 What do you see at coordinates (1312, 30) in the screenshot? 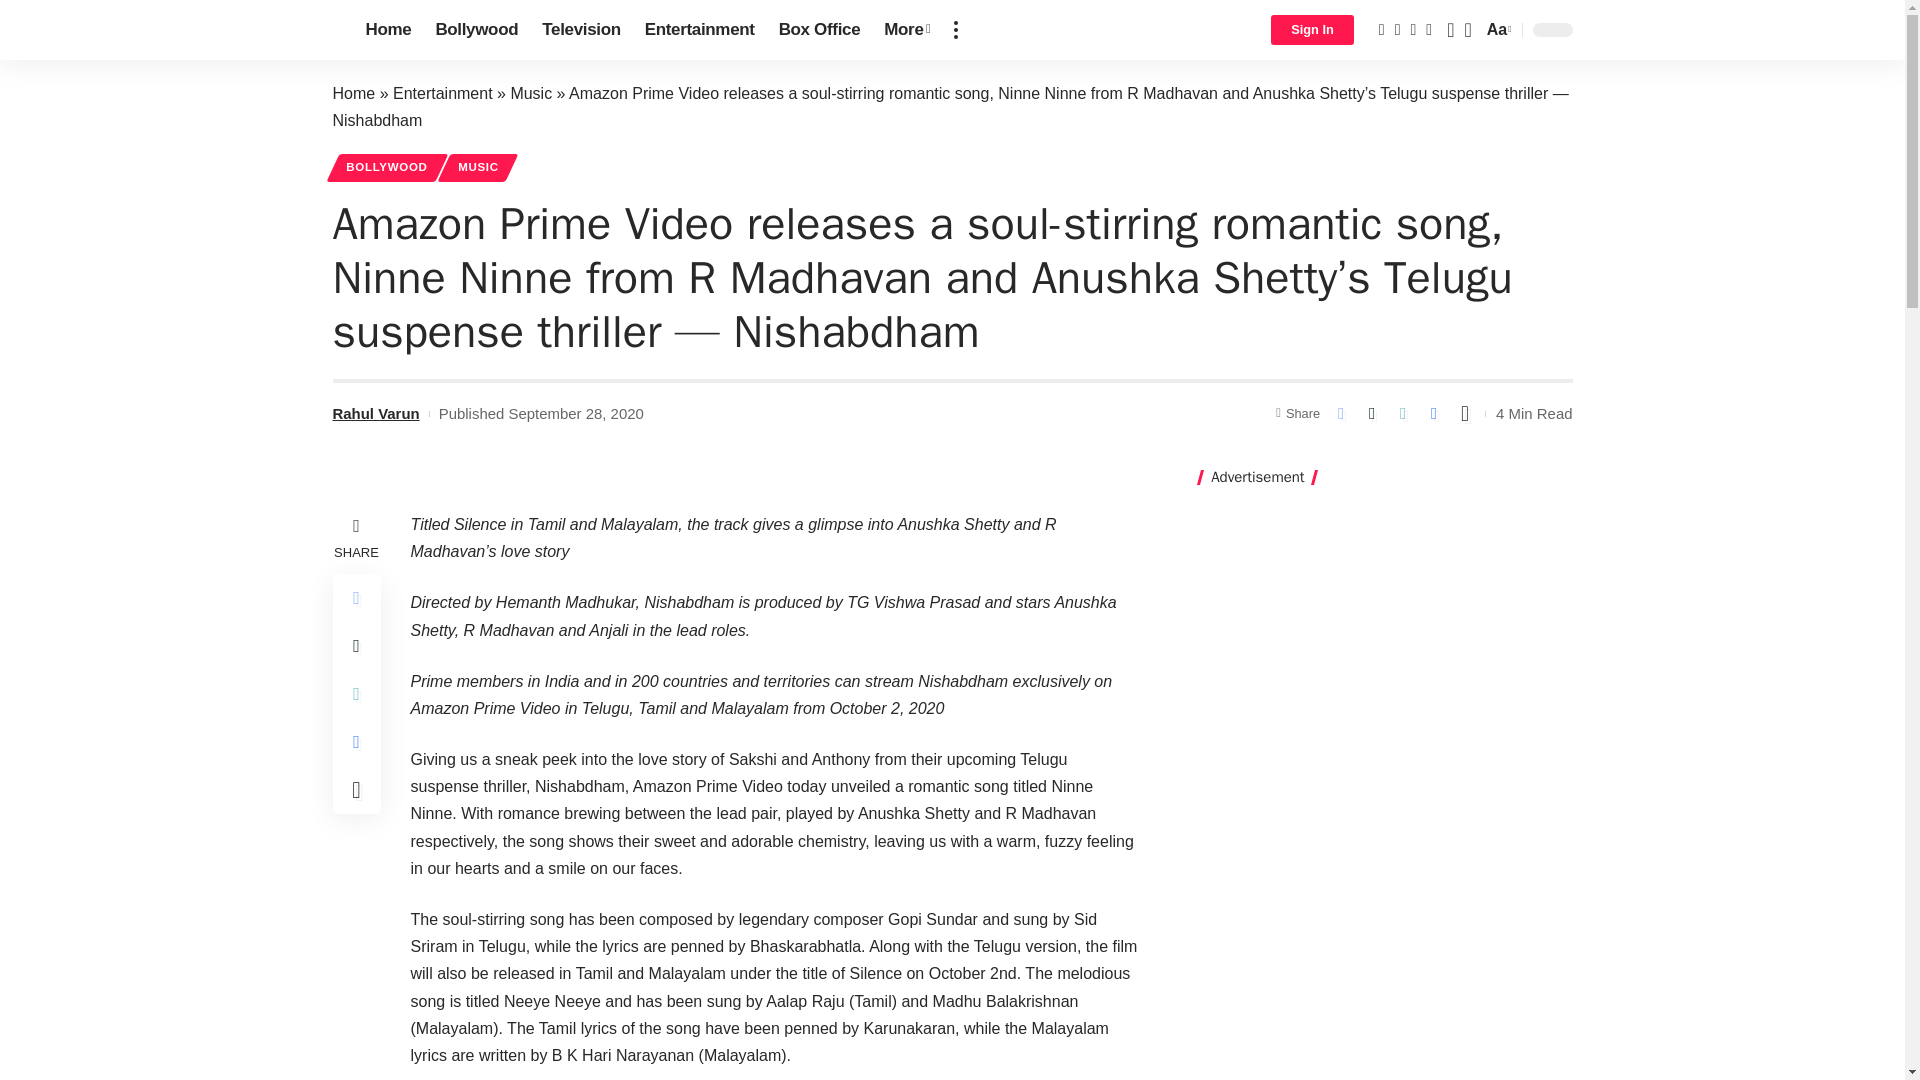
I see `Sign In` at bounding box center [1312, 30].